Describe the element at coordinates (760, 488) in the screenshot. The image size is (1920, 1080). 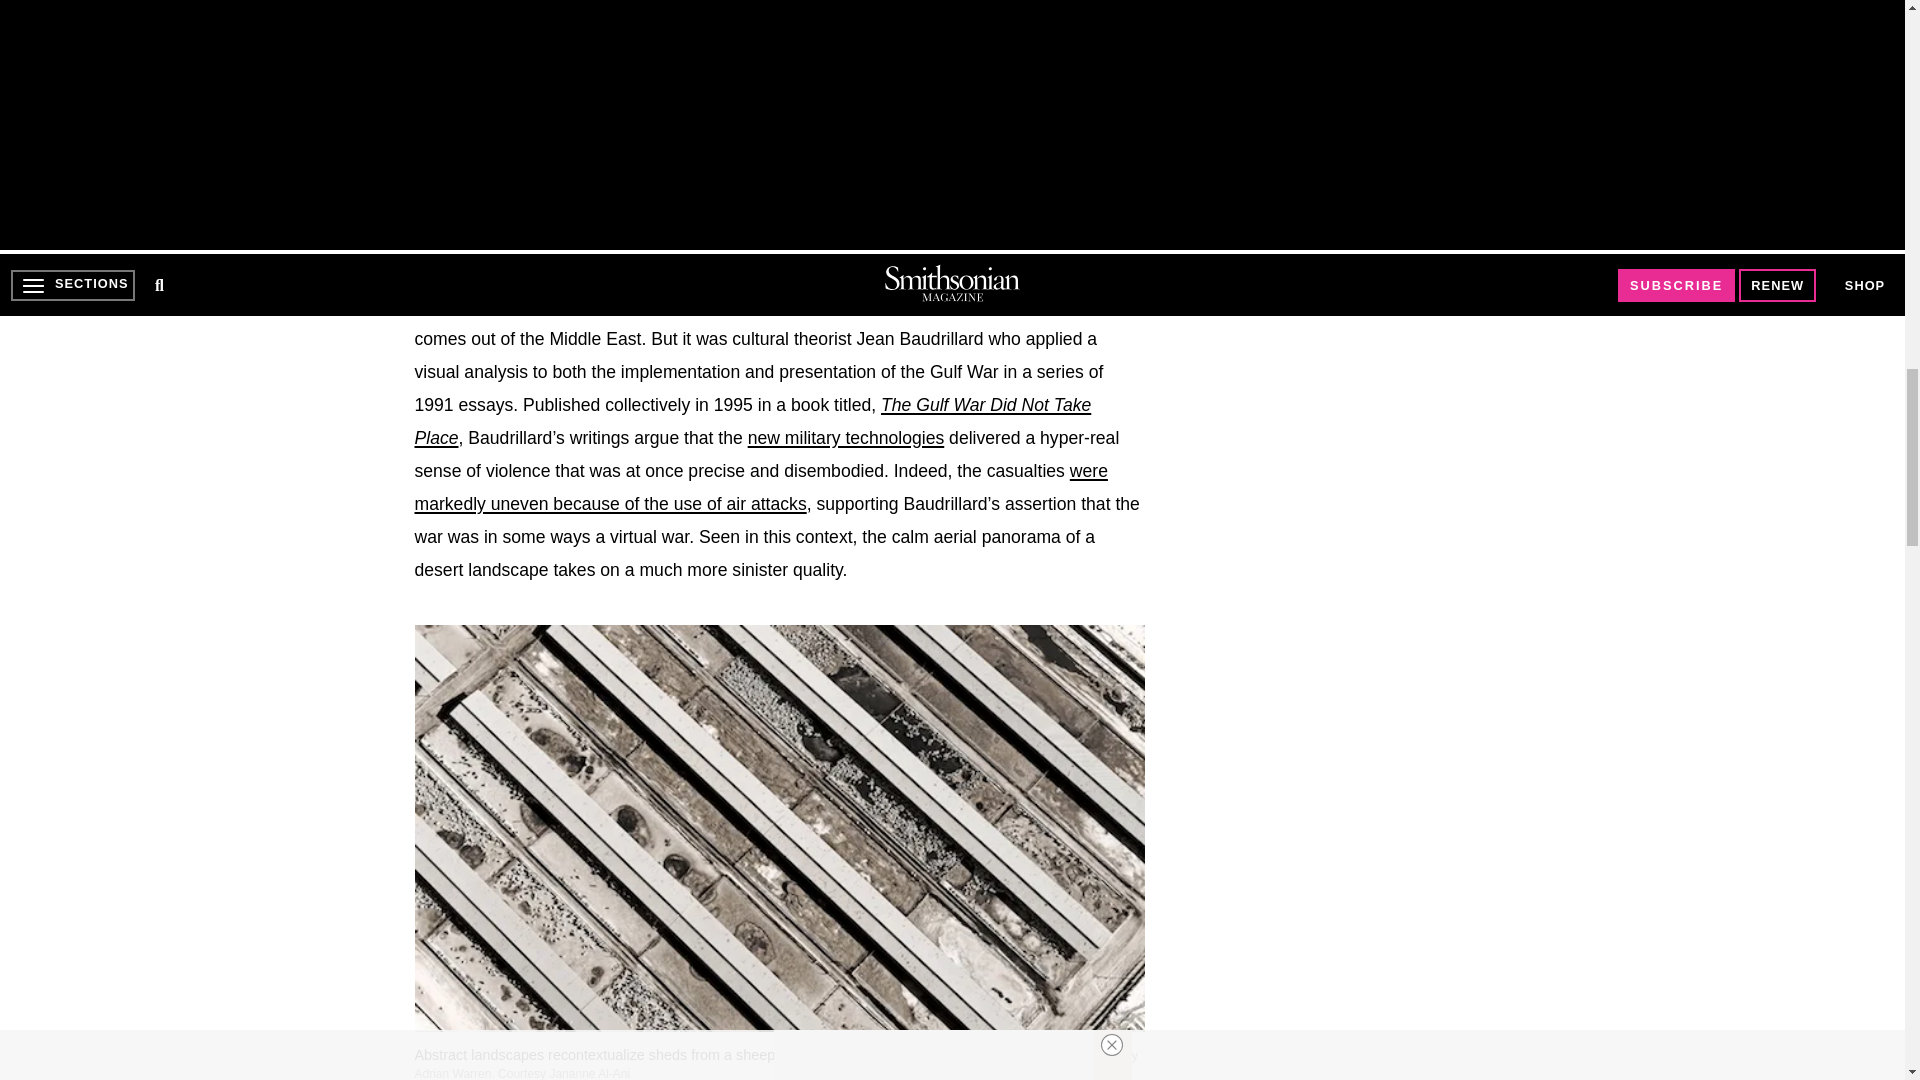
I see `NYTimes, 1992 Article` at that location.